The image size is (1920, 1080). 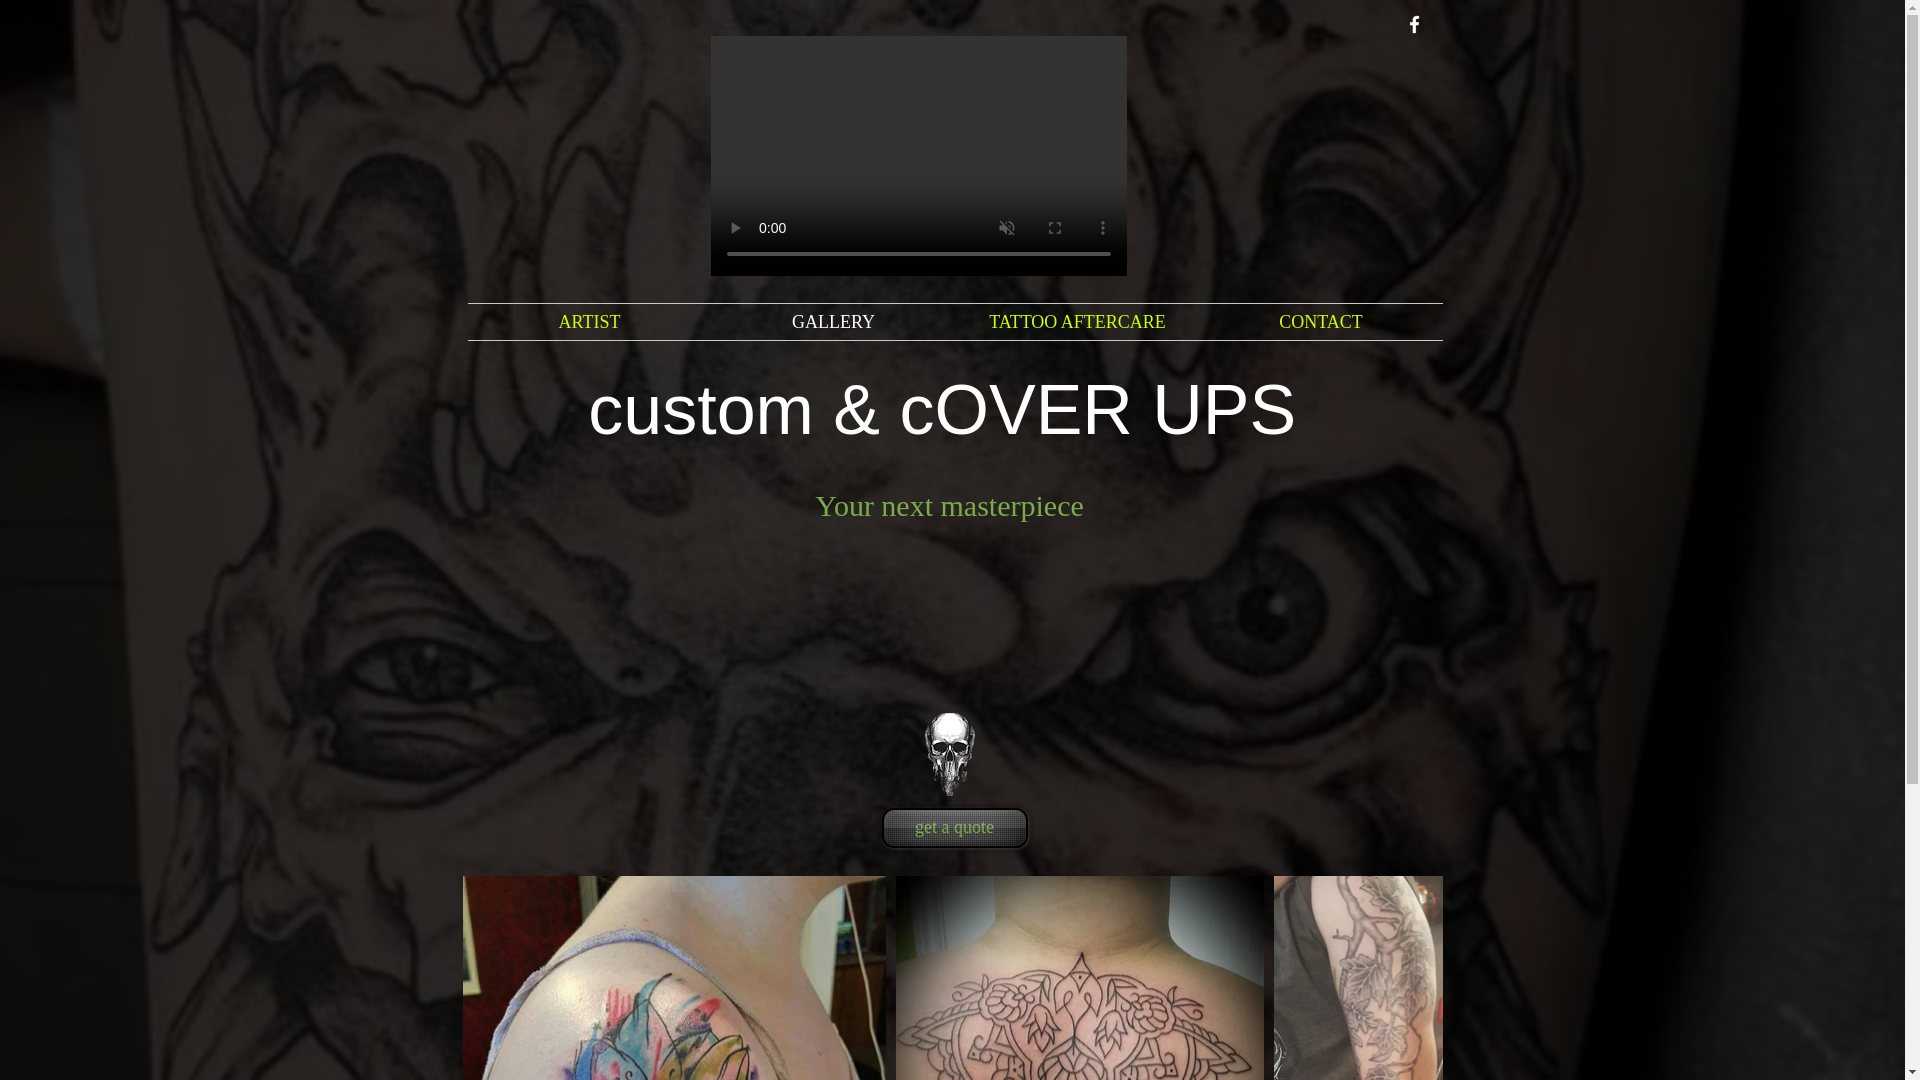 I want to click on ARTIST, so click(x=590, y=322).